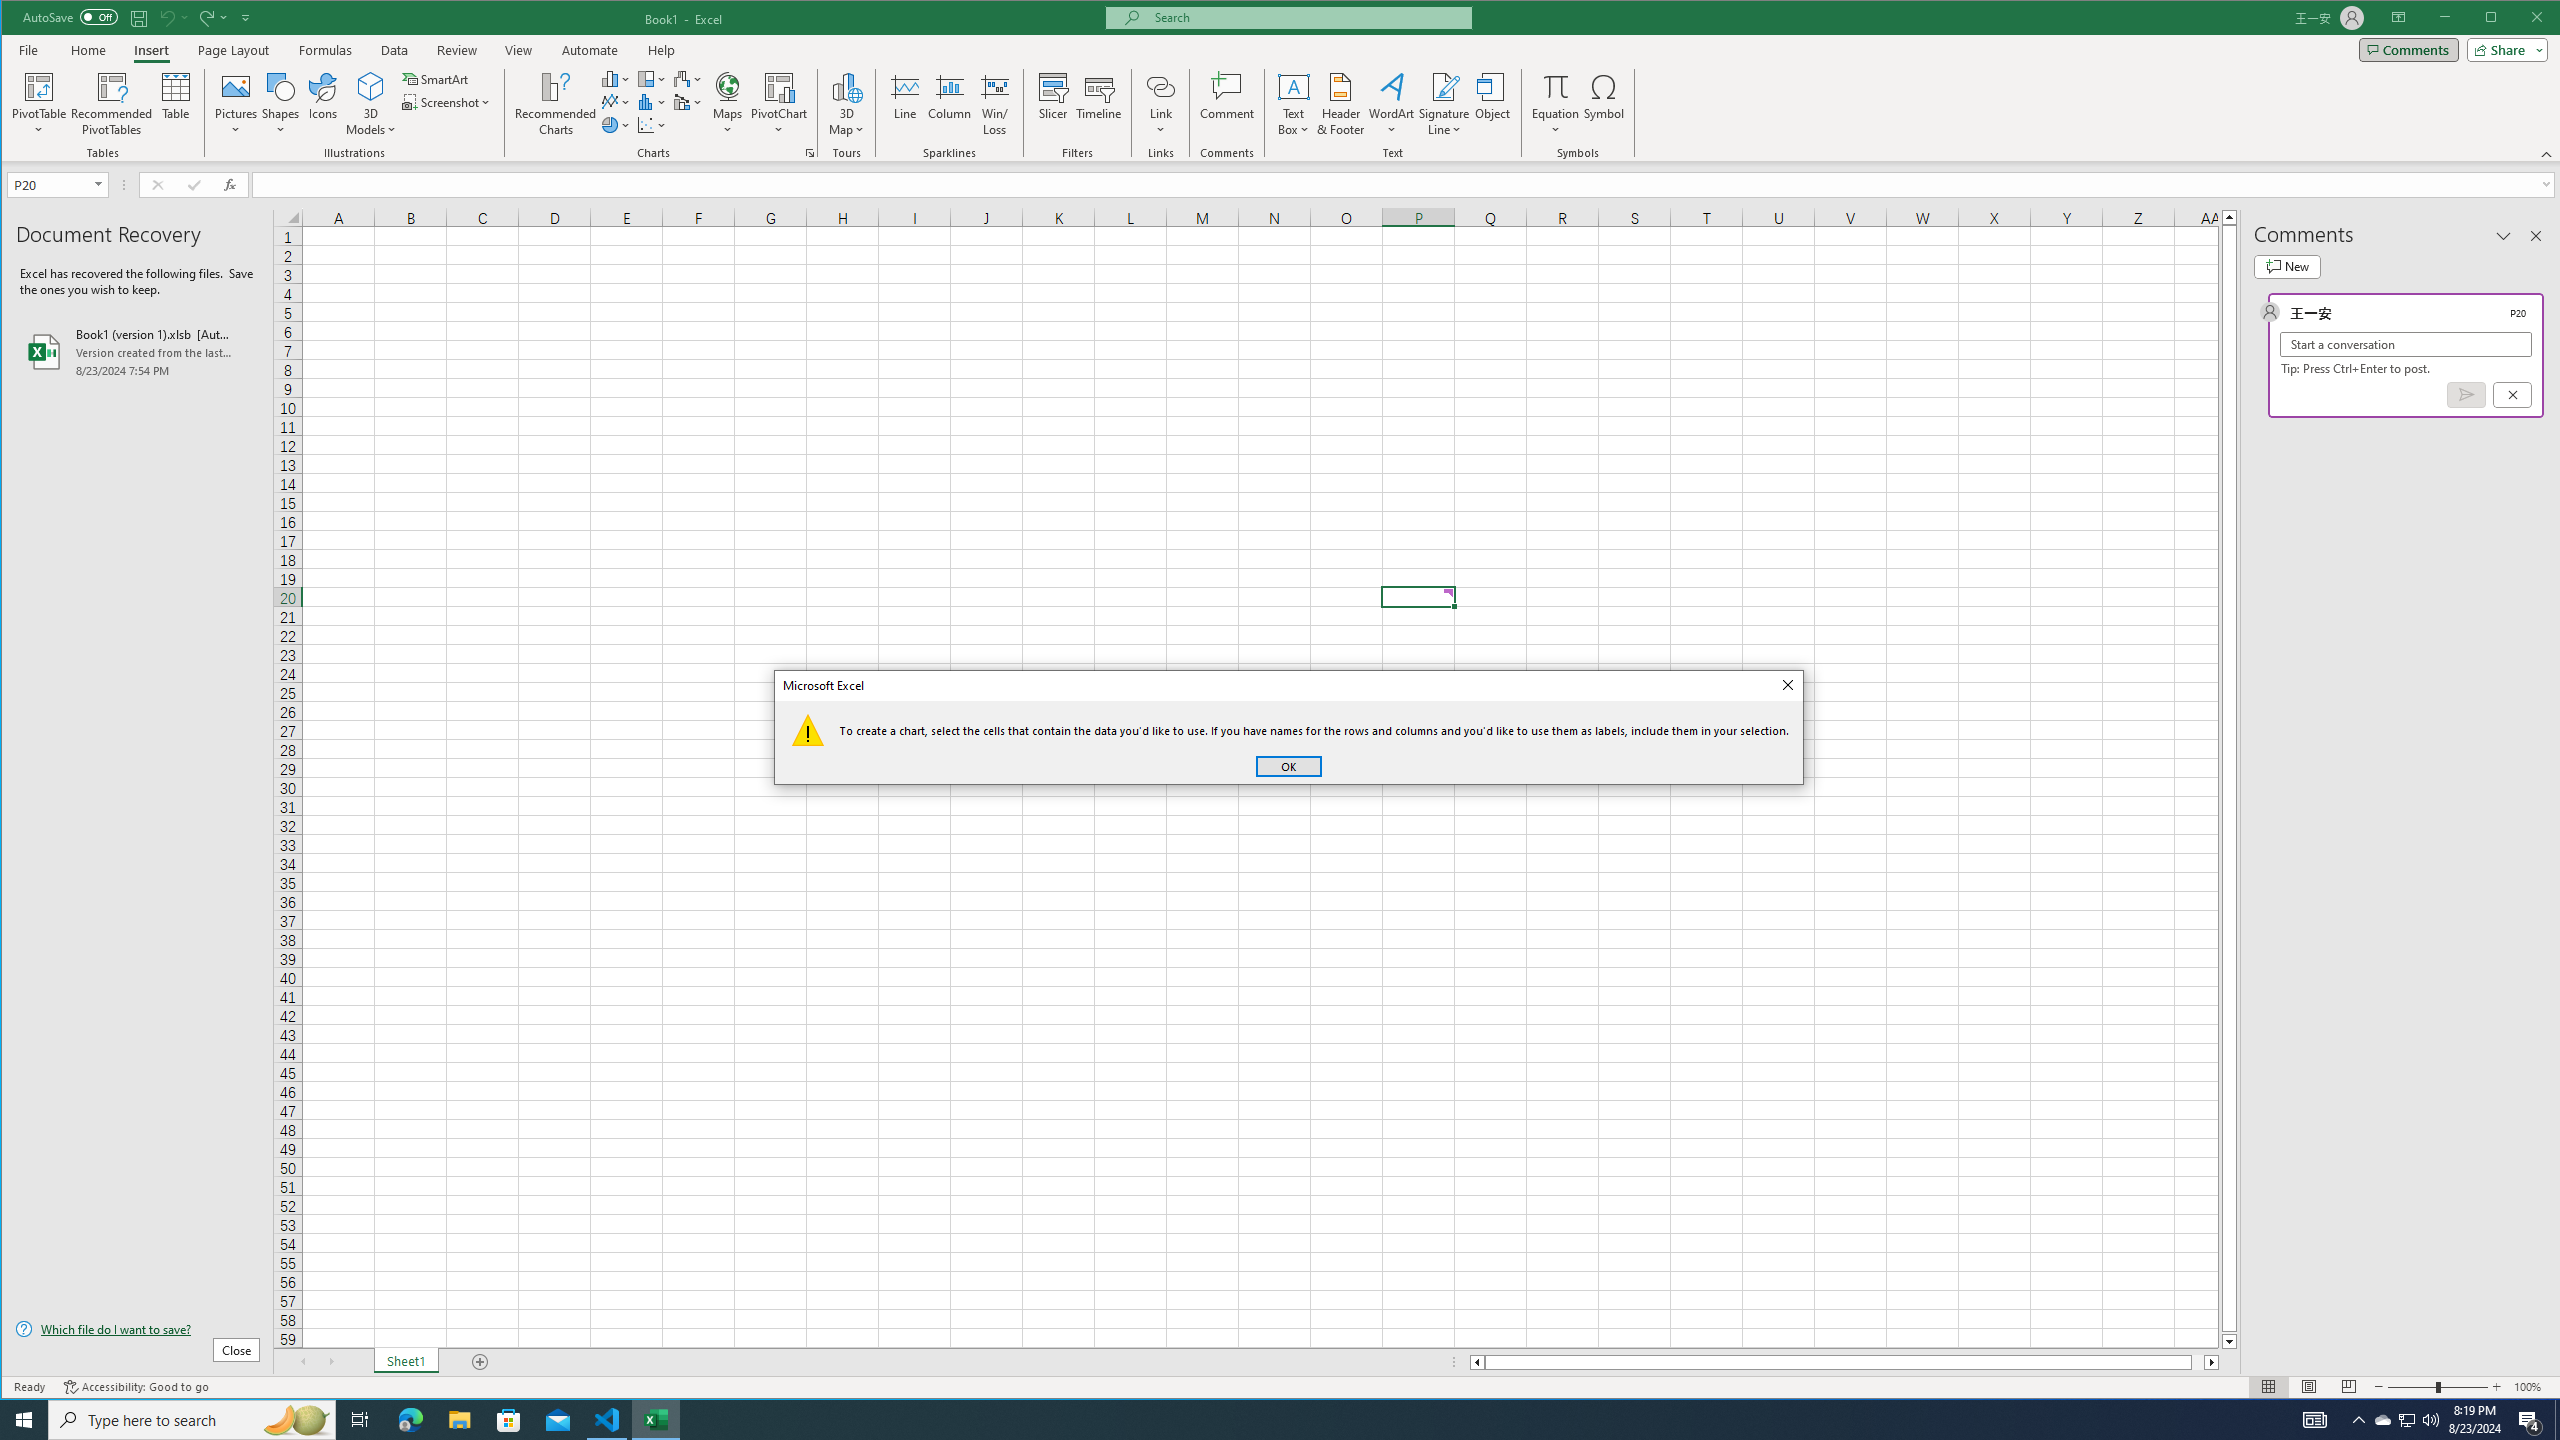  What do you see at coordinates (2557, 1420) in the screenshot?
I see `Show desktop` at bounding box center [2557, 1420].